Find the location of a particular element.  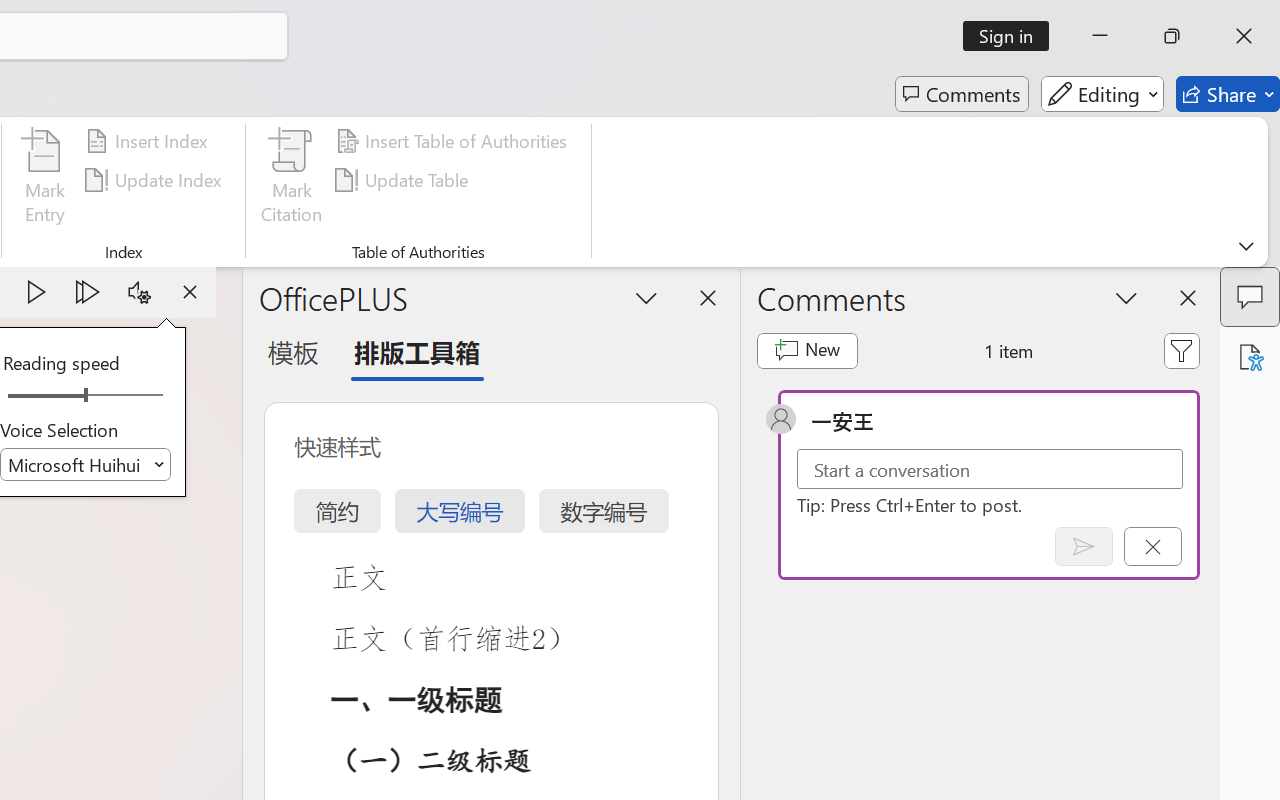

Stop is located at coordinates (190, 292).